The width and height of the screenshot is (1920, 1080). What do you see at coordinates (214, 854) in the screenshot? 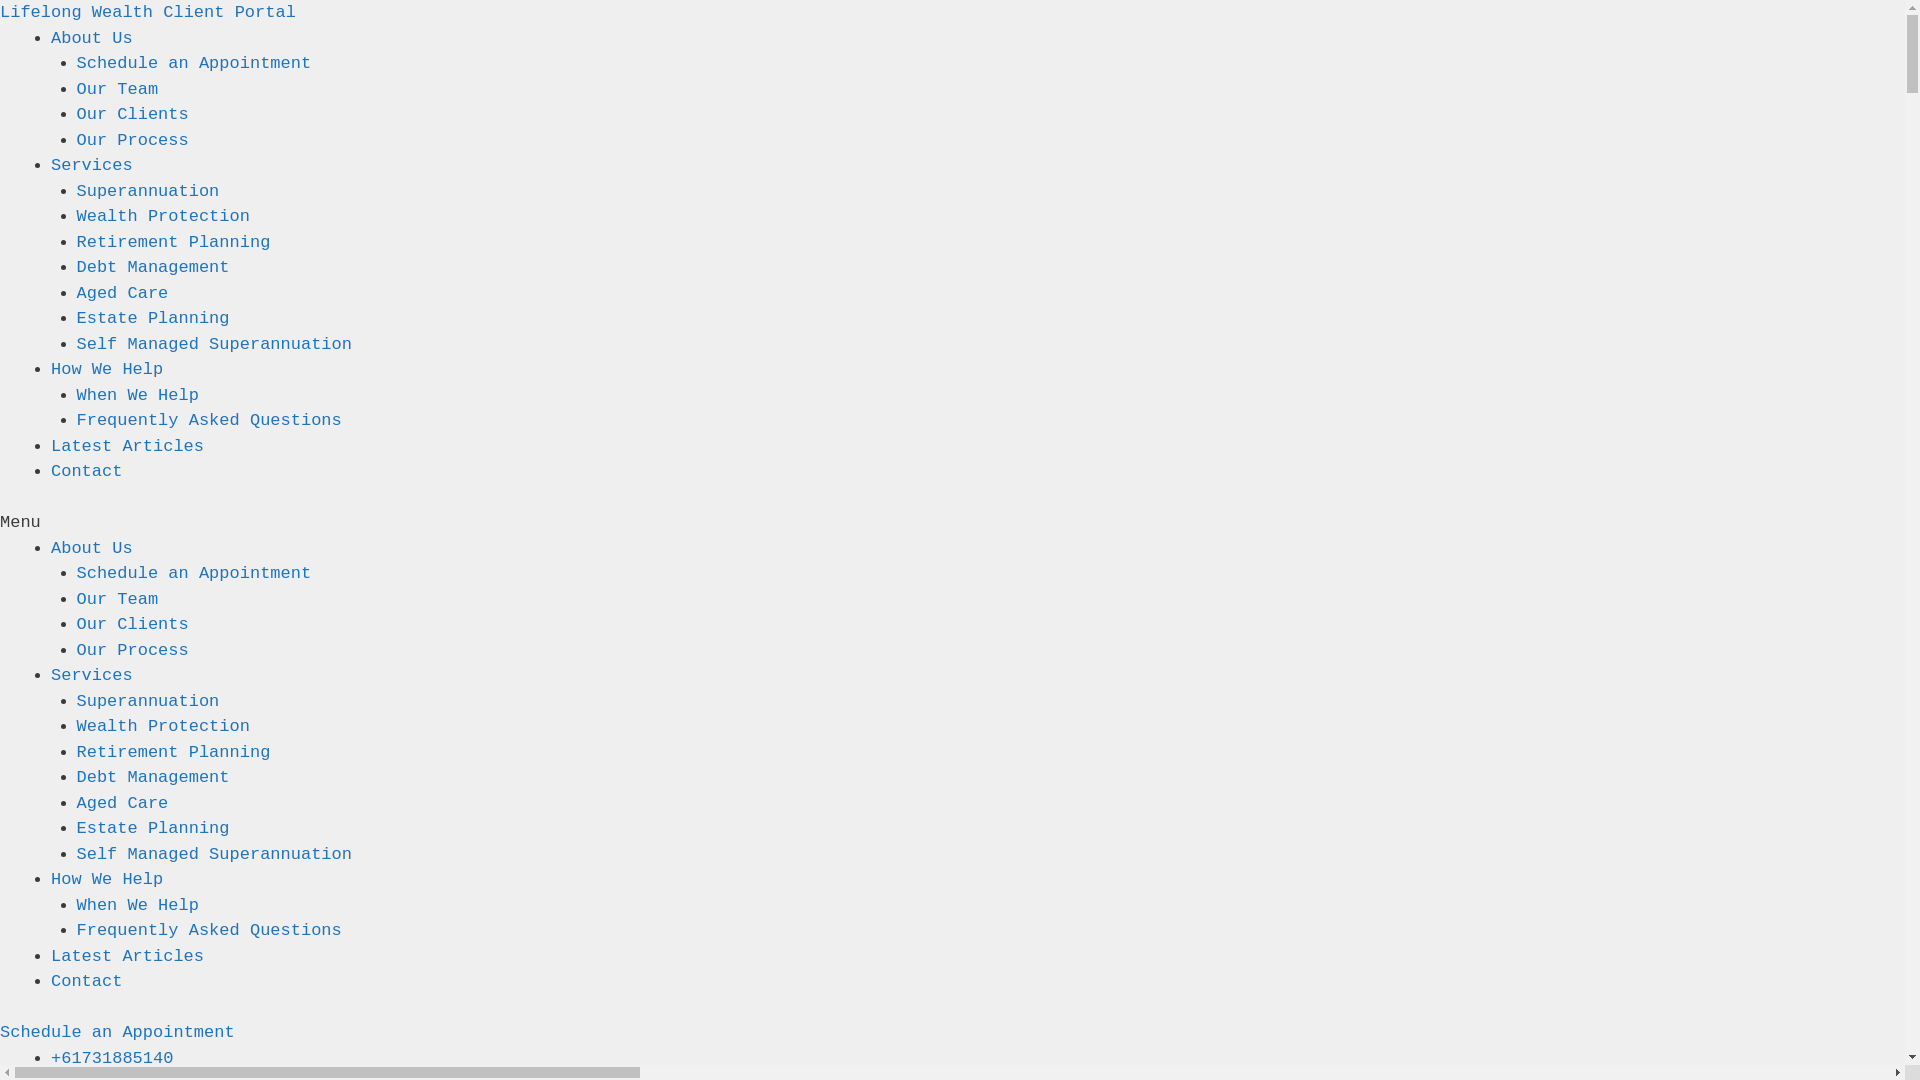
I see `Self Managed Superannuation` at bounding box center [214, 854].